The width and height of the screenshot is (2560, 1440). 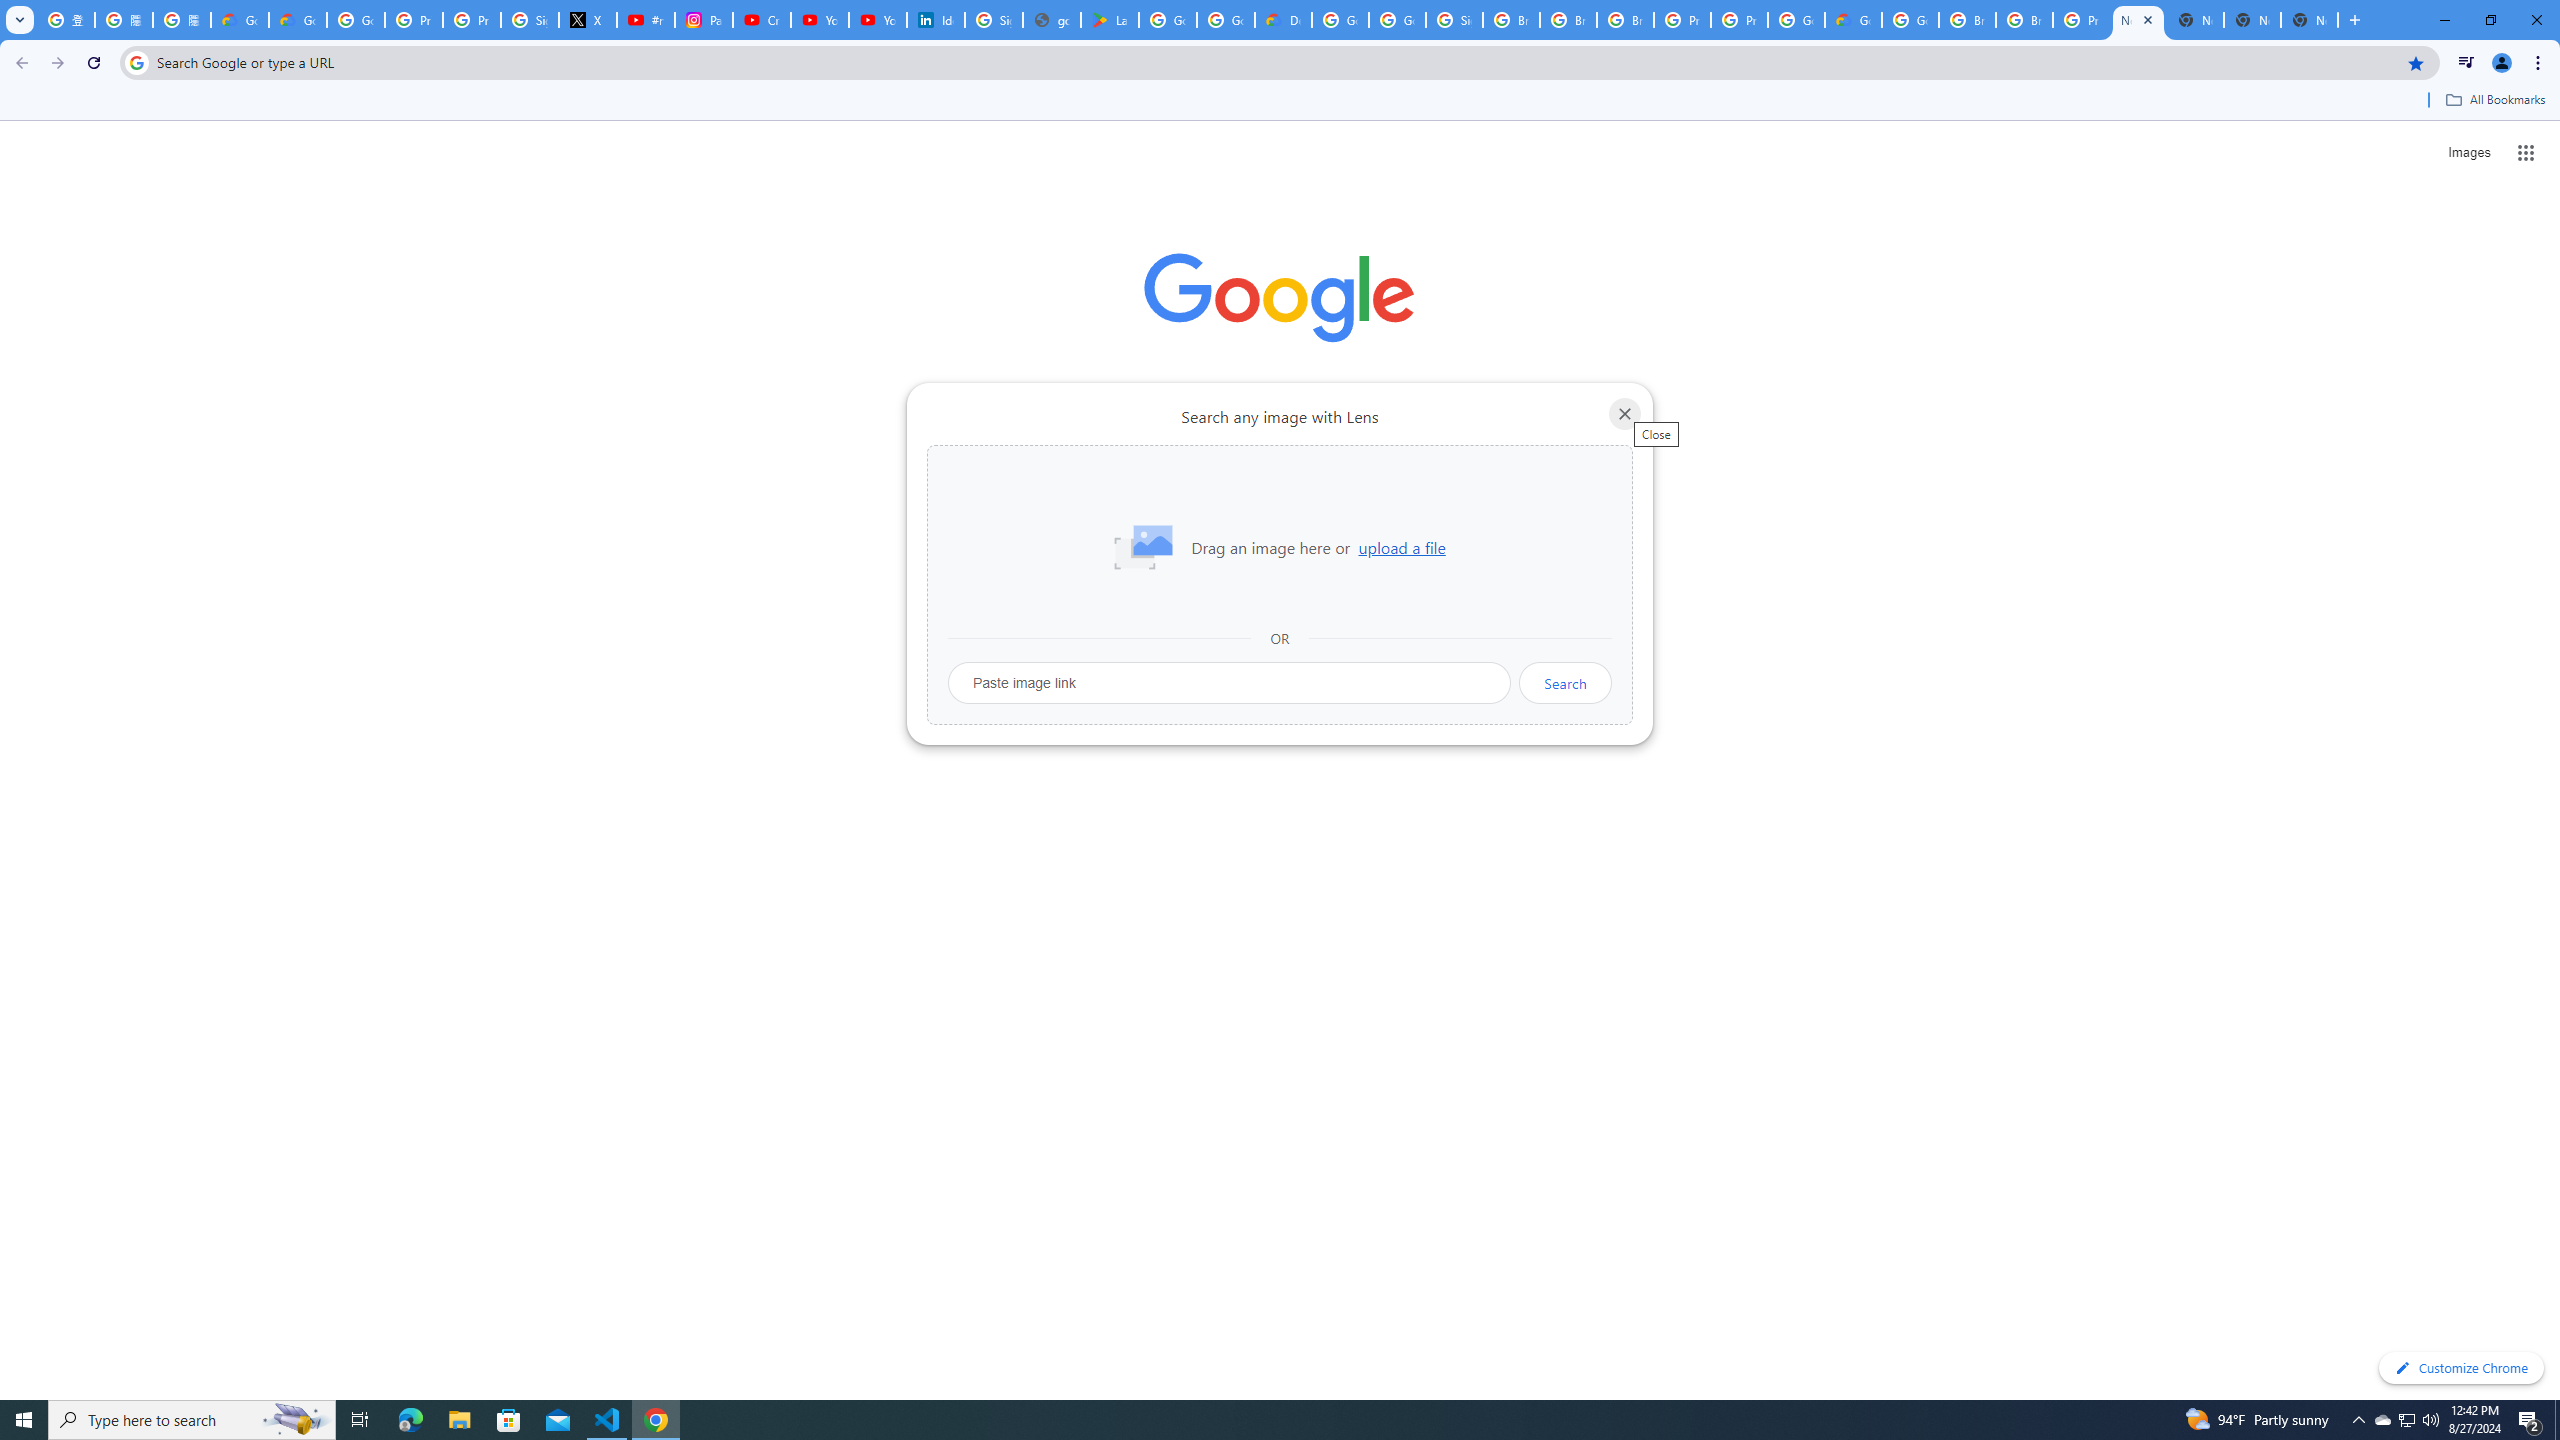 I want to click on Search tabs, so click(x=19, y=20).